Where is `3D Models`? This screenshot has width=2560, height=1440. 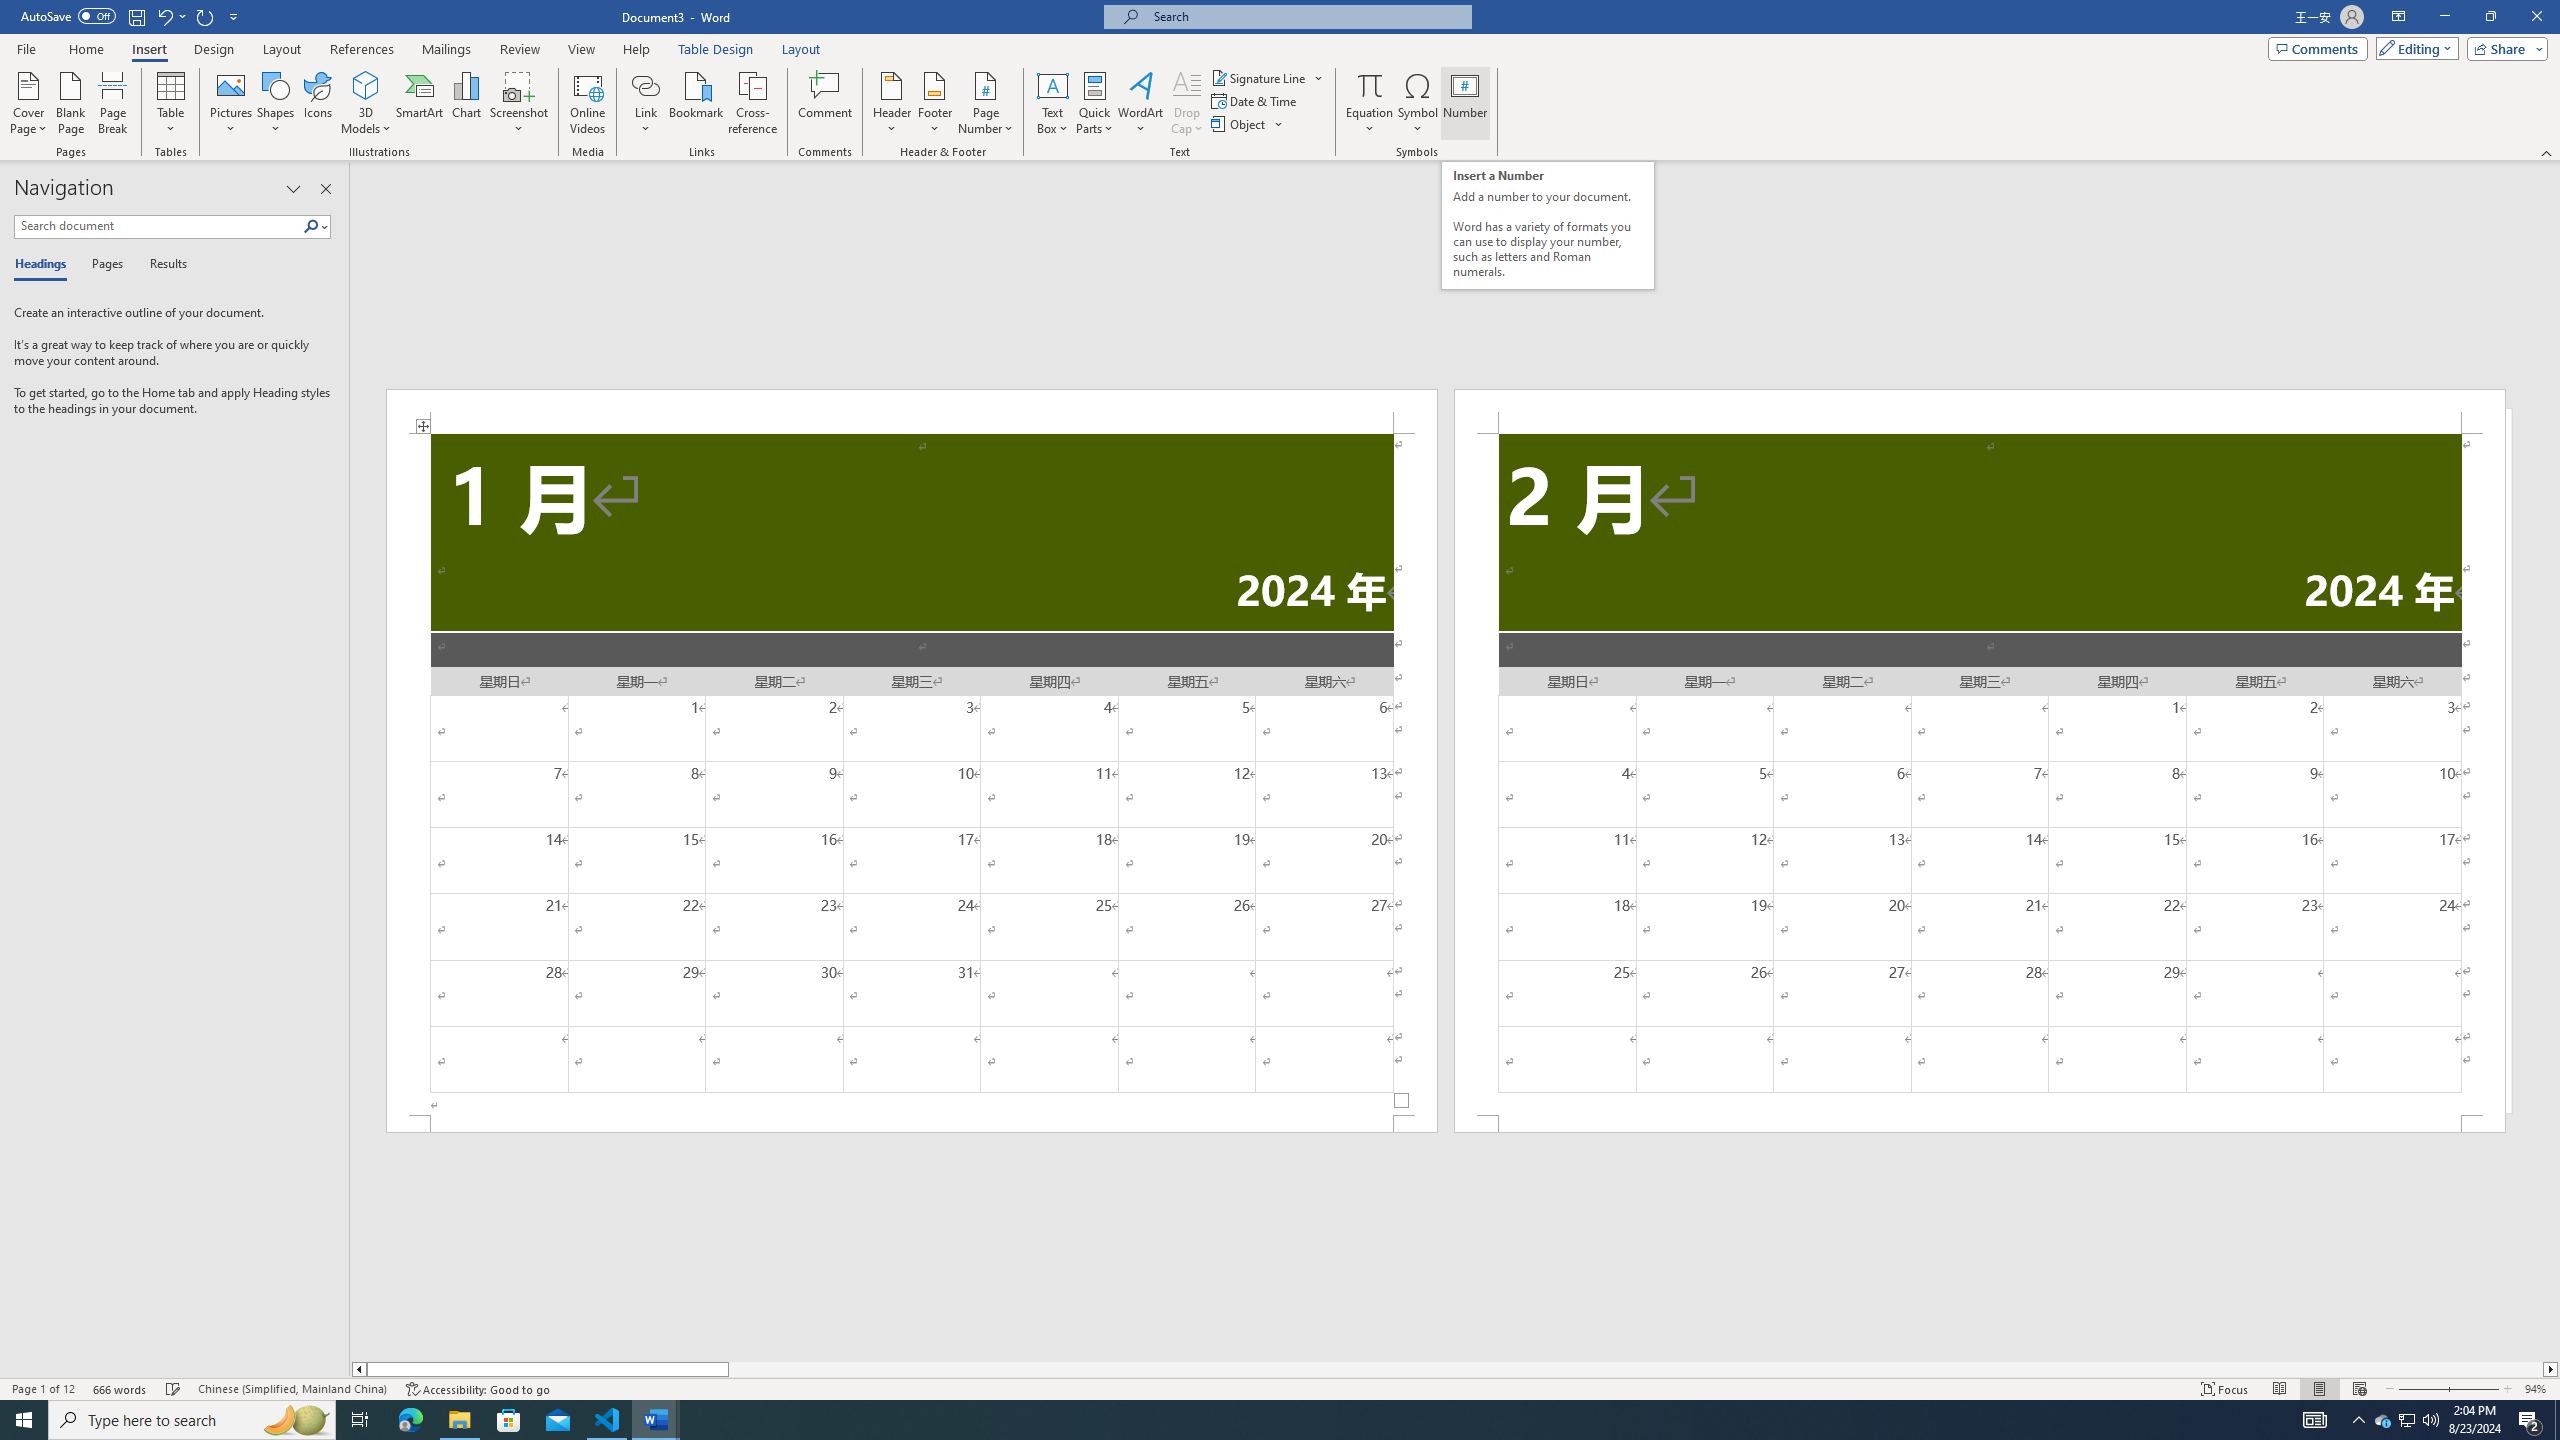
3D Models is located at coordinates (366, 85).